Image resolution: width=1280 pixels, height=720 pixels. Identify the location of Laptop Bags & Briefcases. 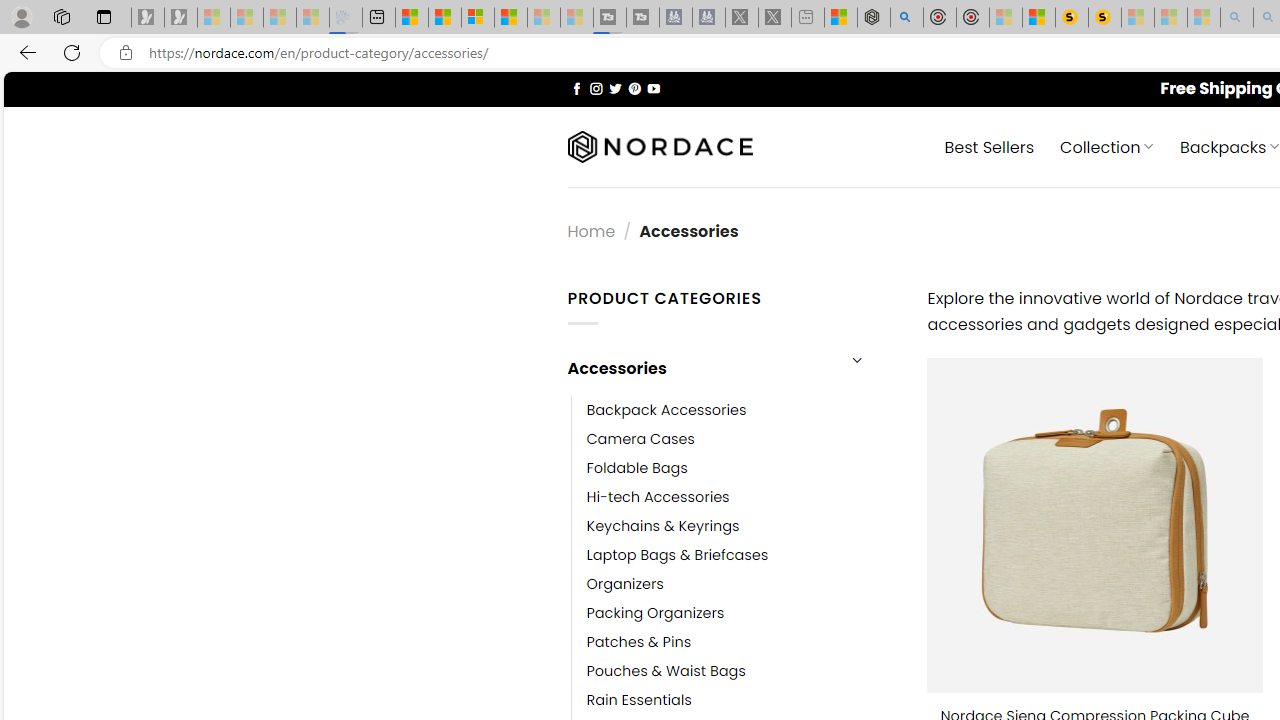
(742, 555).